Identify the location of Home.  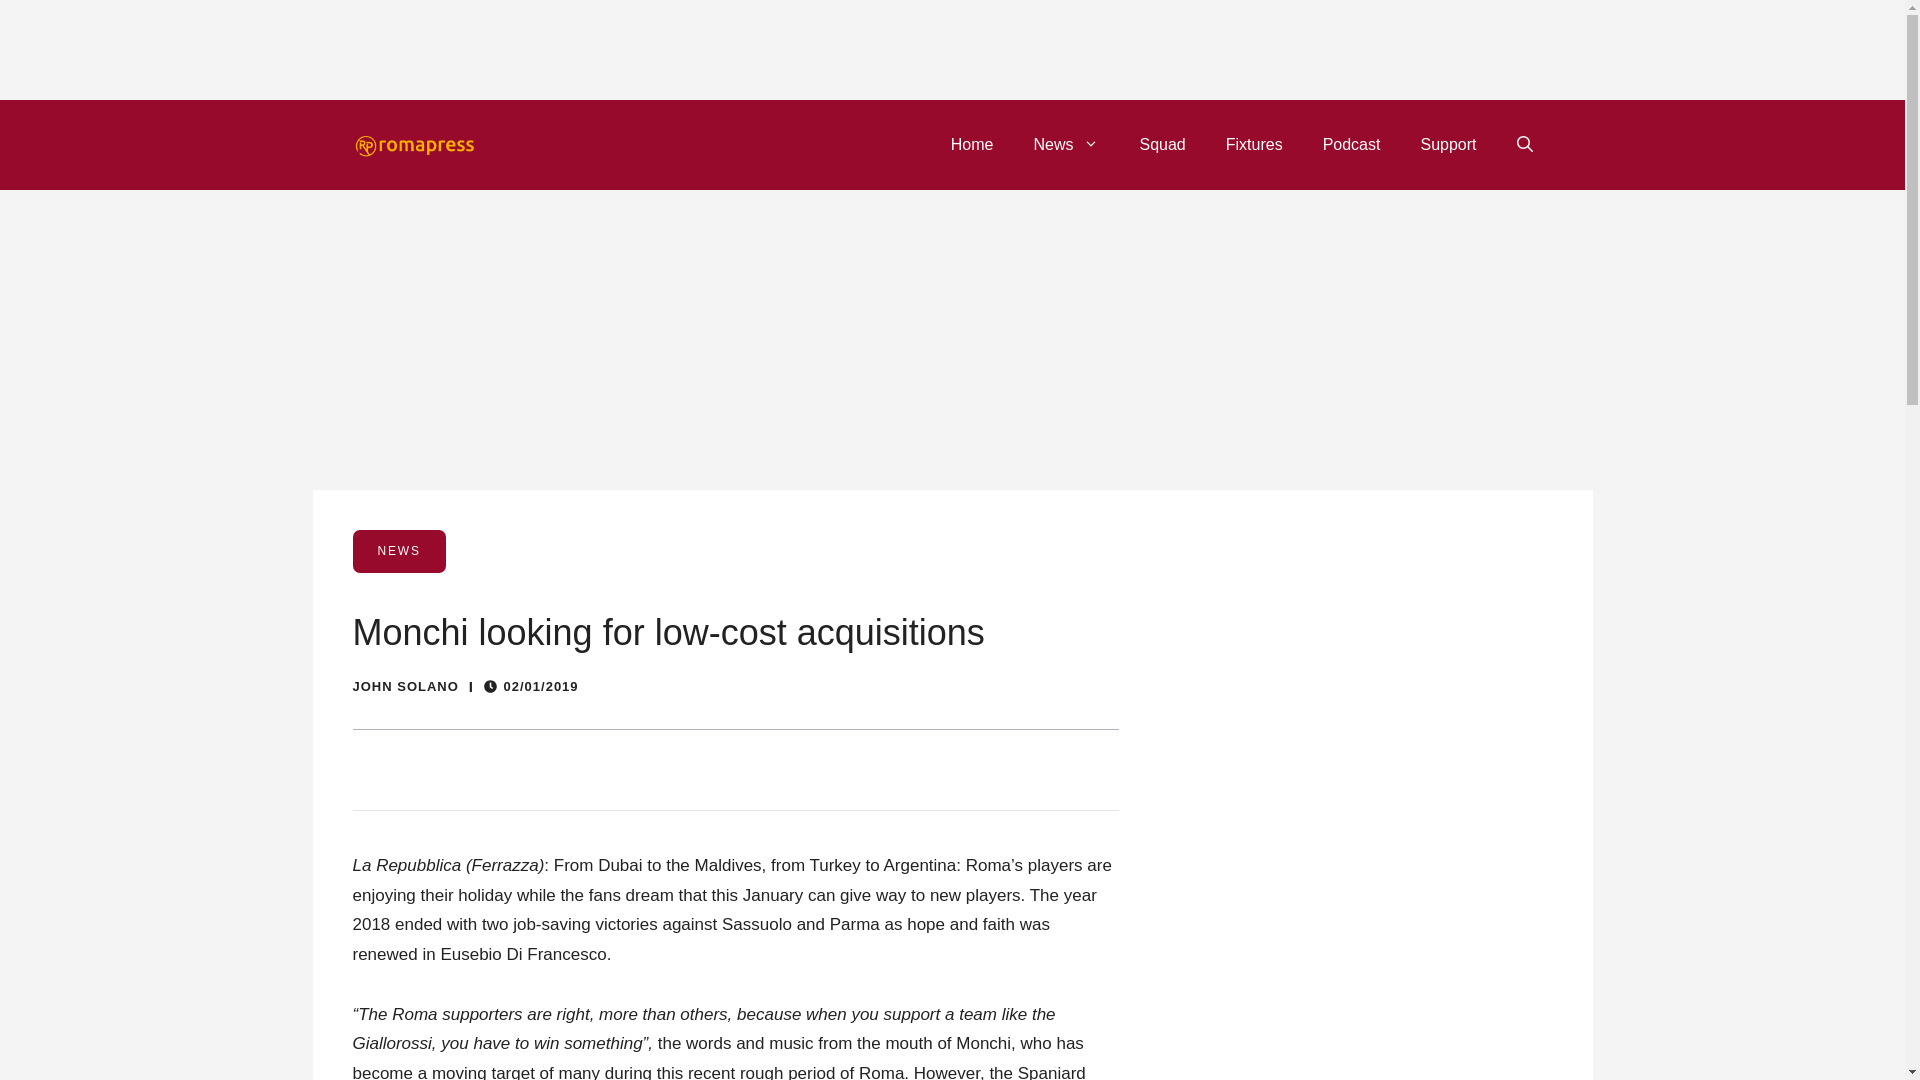
(972, 144).